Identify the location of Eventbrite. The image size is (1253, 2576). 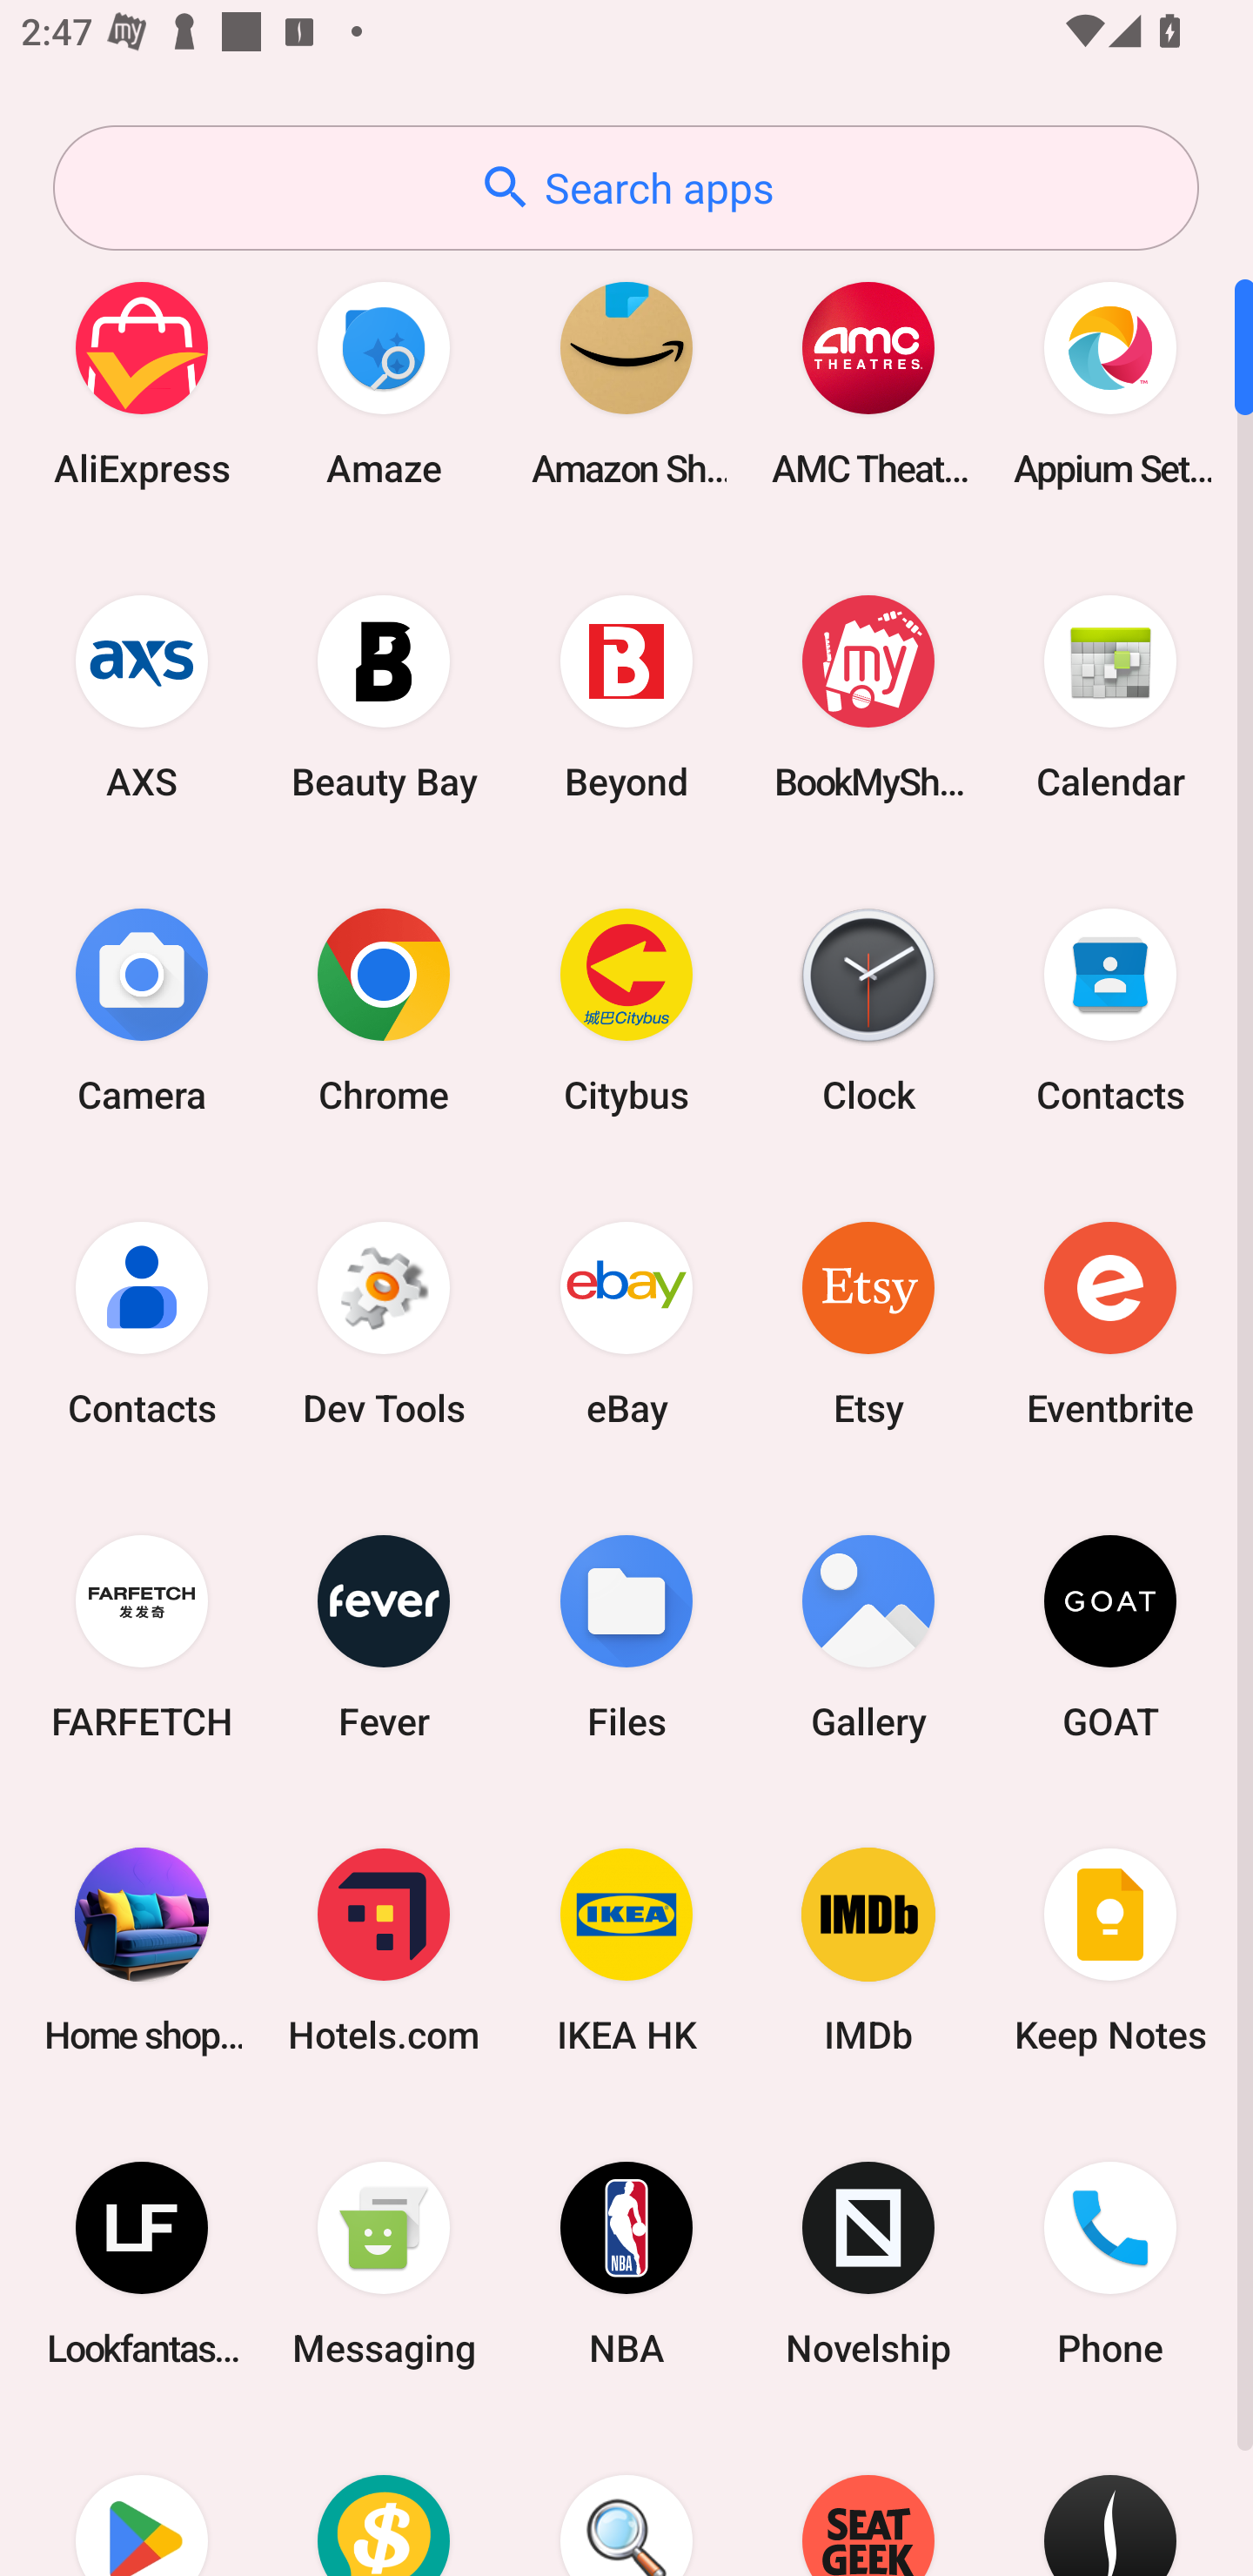
(1110, 1323).